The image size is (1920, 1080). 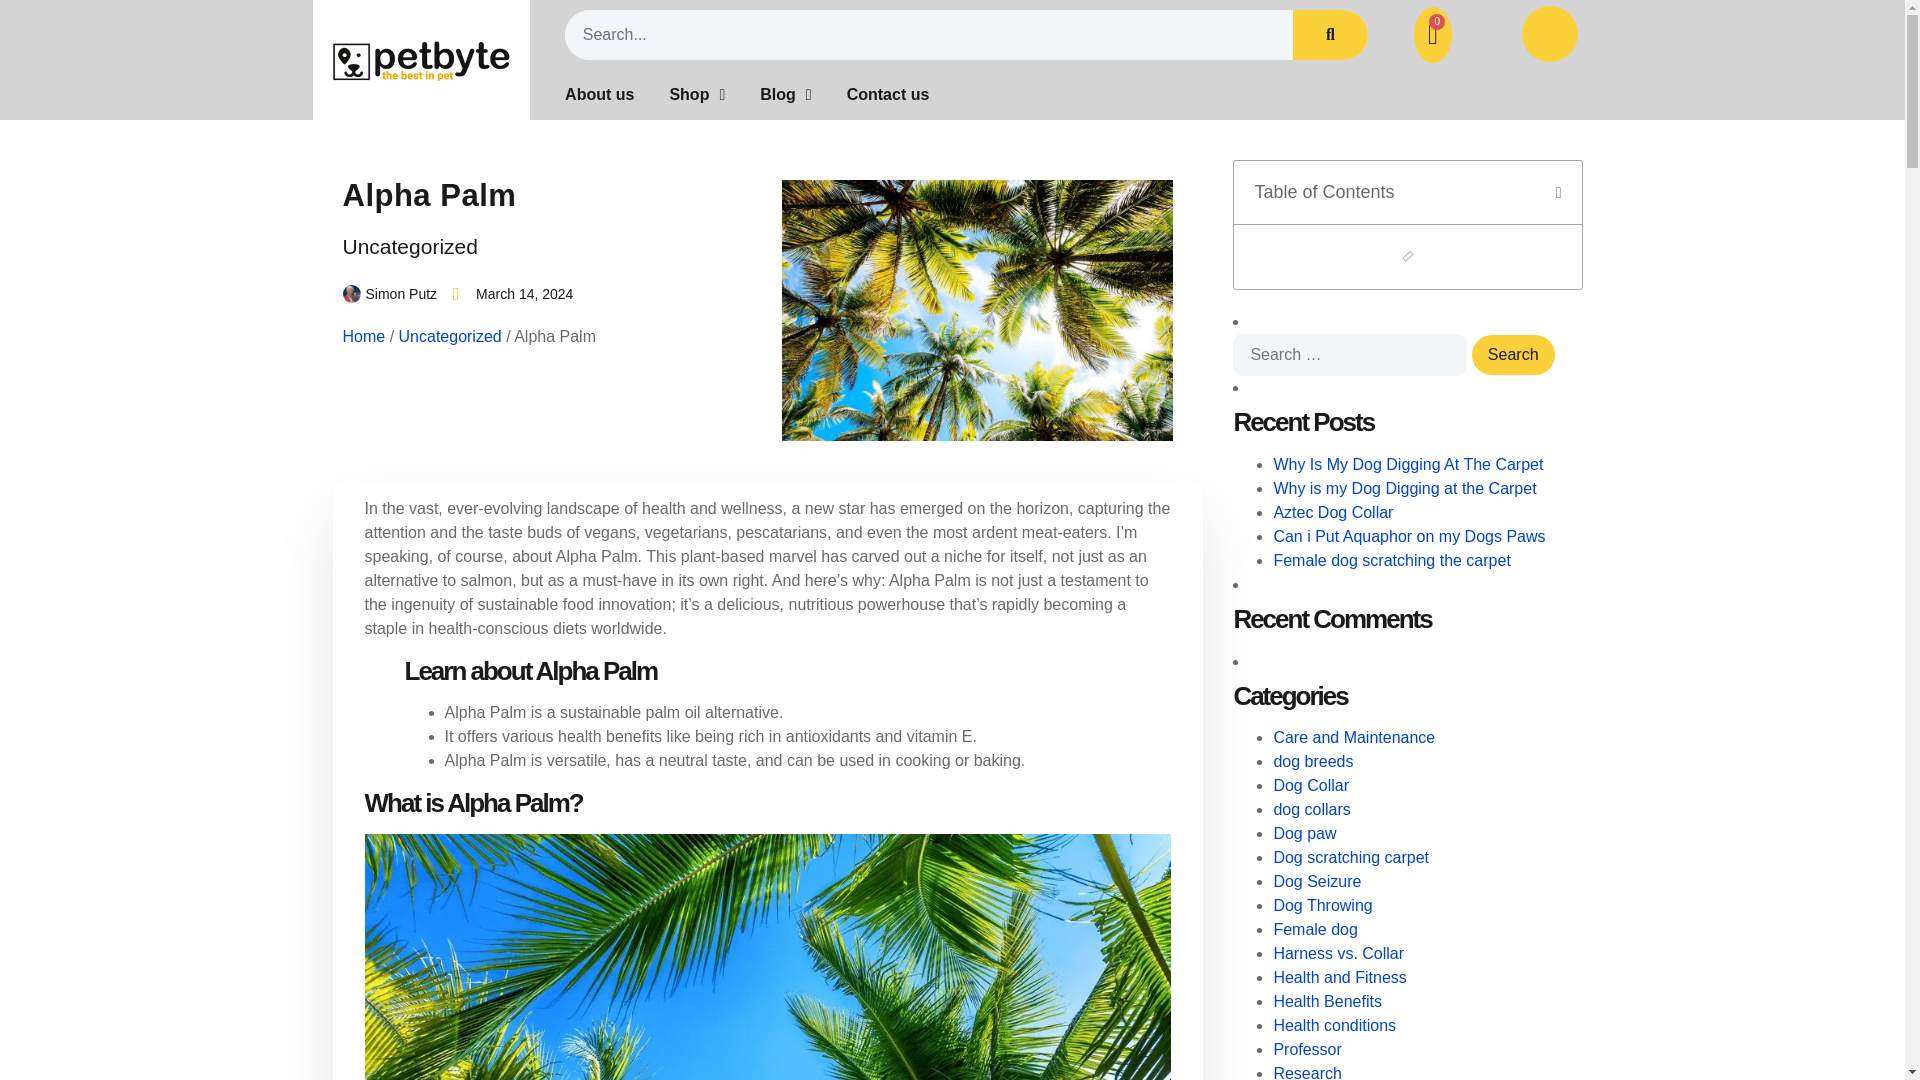 What do you see at coordinates (408, 246) in the screenshot?
I see `Uncategorized` at bounding box center [408, 246].